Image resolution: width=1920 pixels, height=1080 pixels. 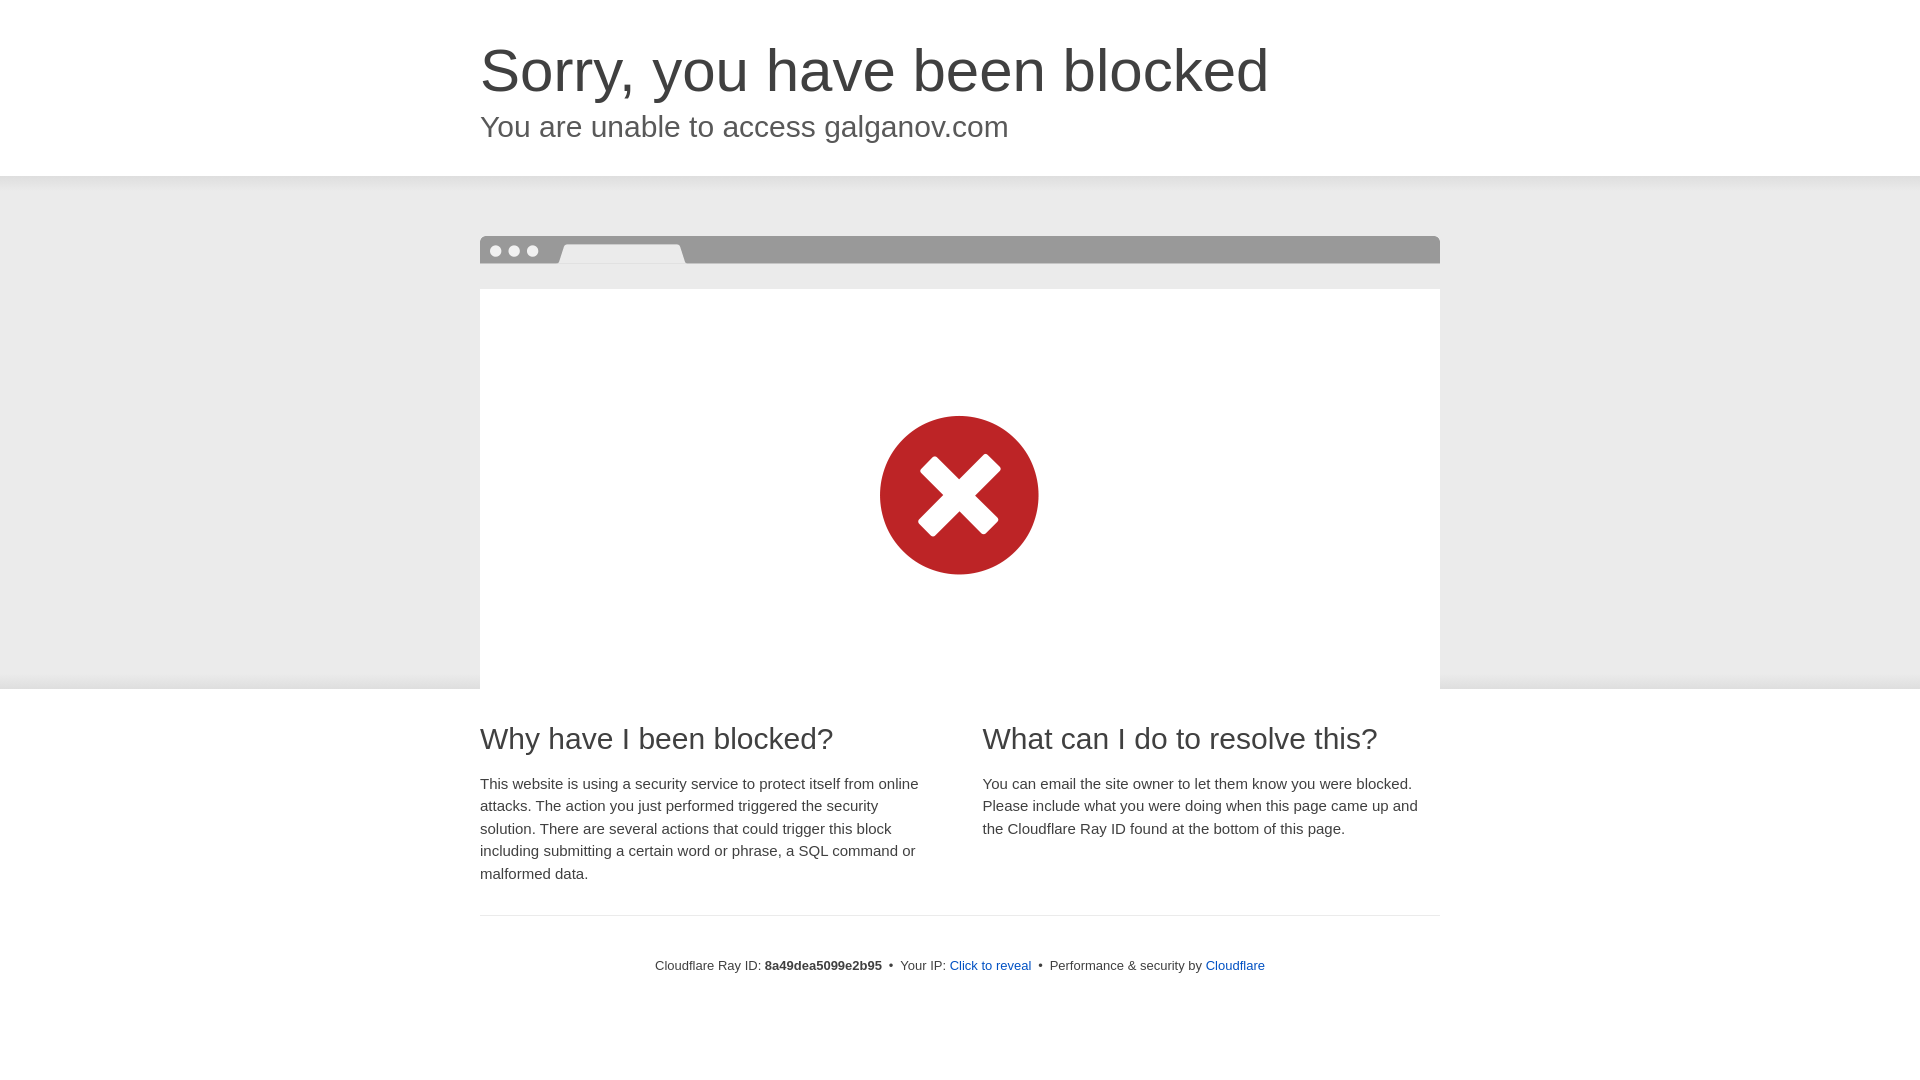 I want to click on Click to reveal, so click(x=991, y=966).